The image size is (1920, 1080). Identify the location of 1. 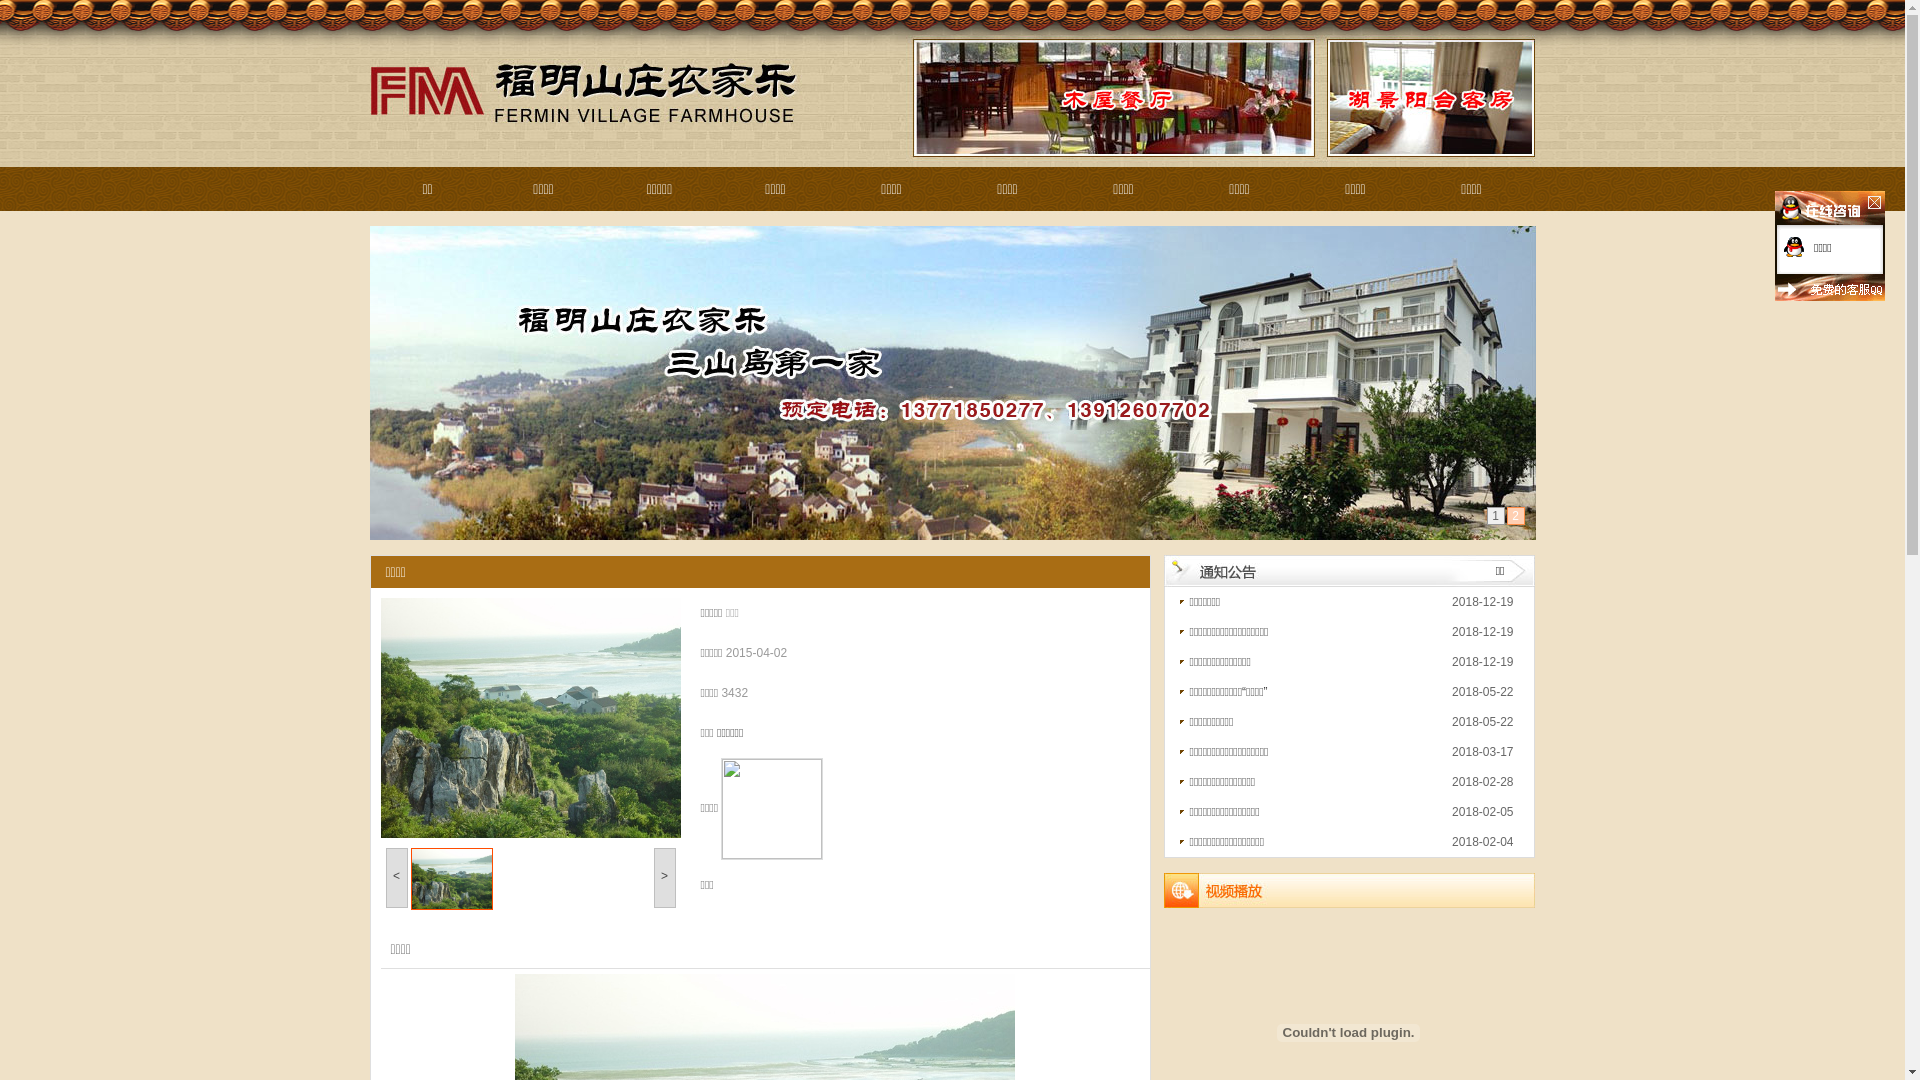
(1495, 516).